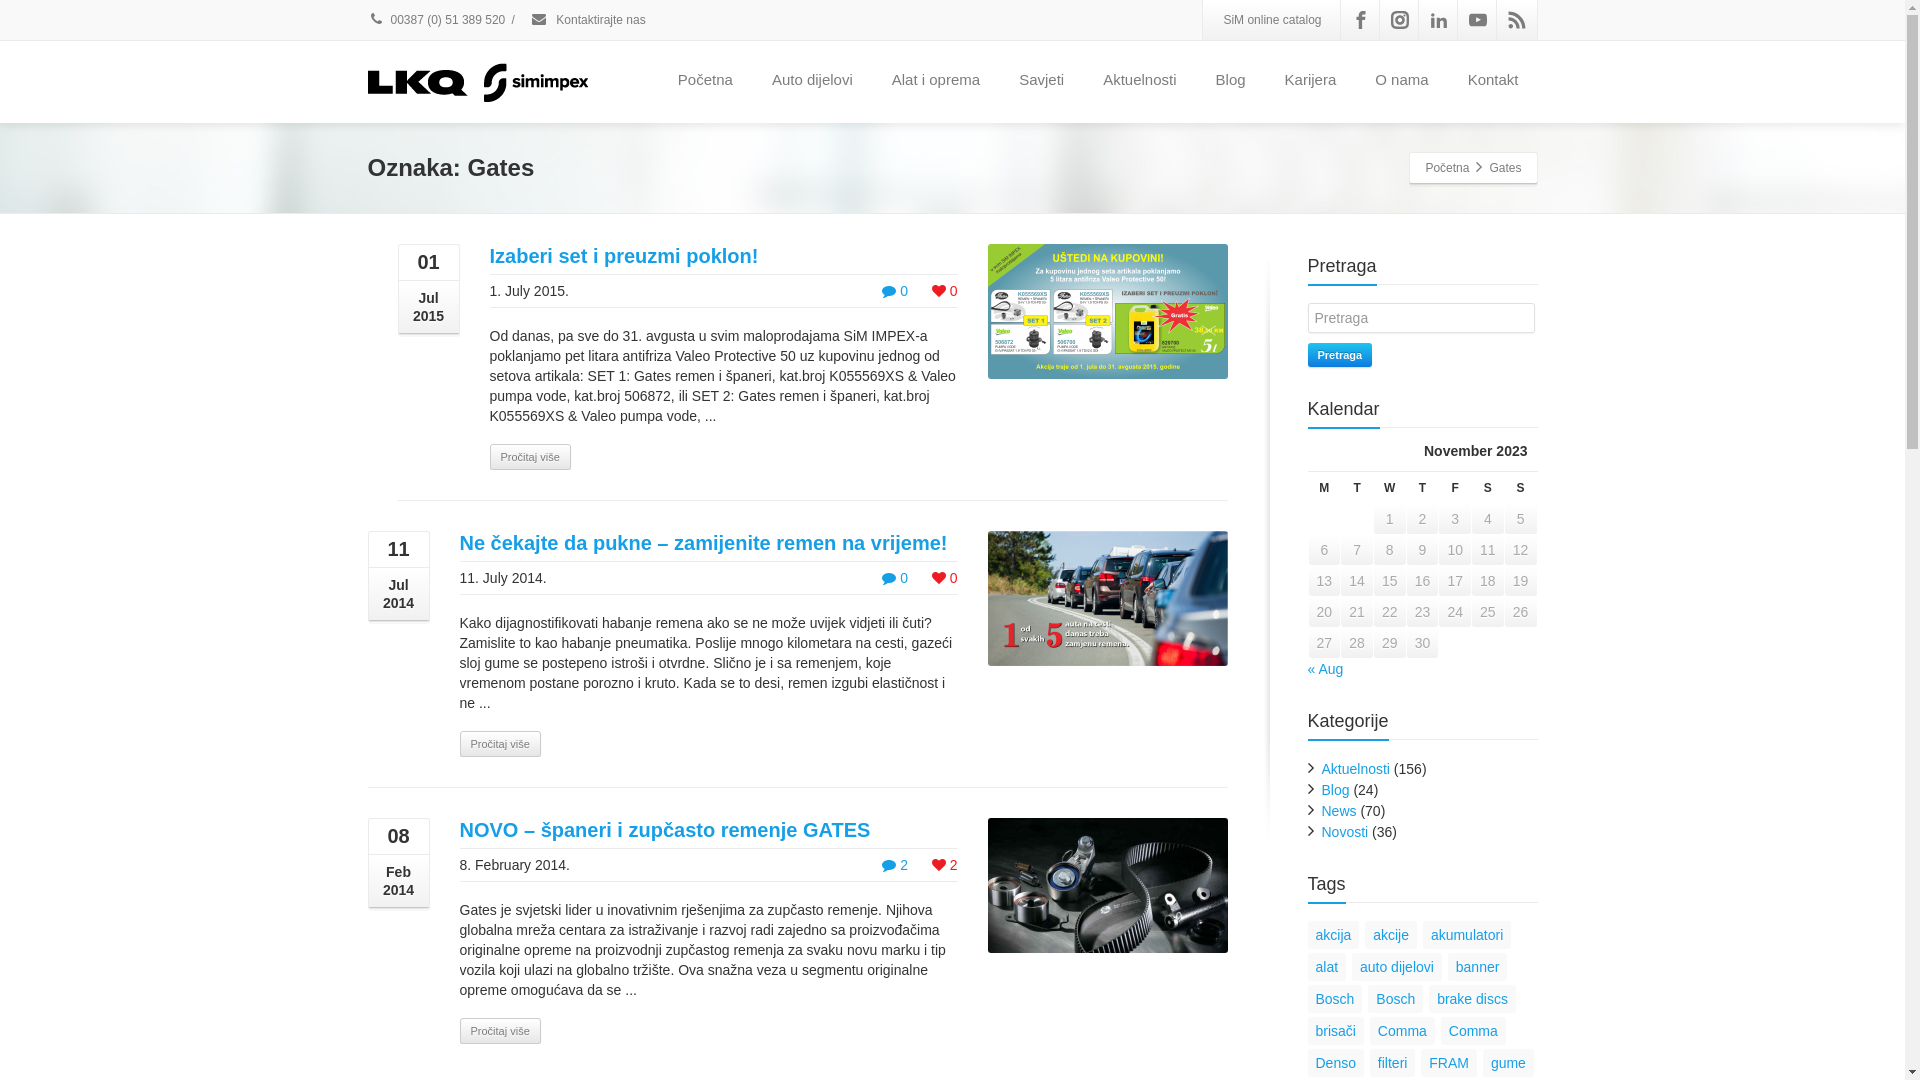  Describe the element at coordinates (624, 256) in the screenshot. I see `Izaberi set i preuzmi poklon!` at that location.